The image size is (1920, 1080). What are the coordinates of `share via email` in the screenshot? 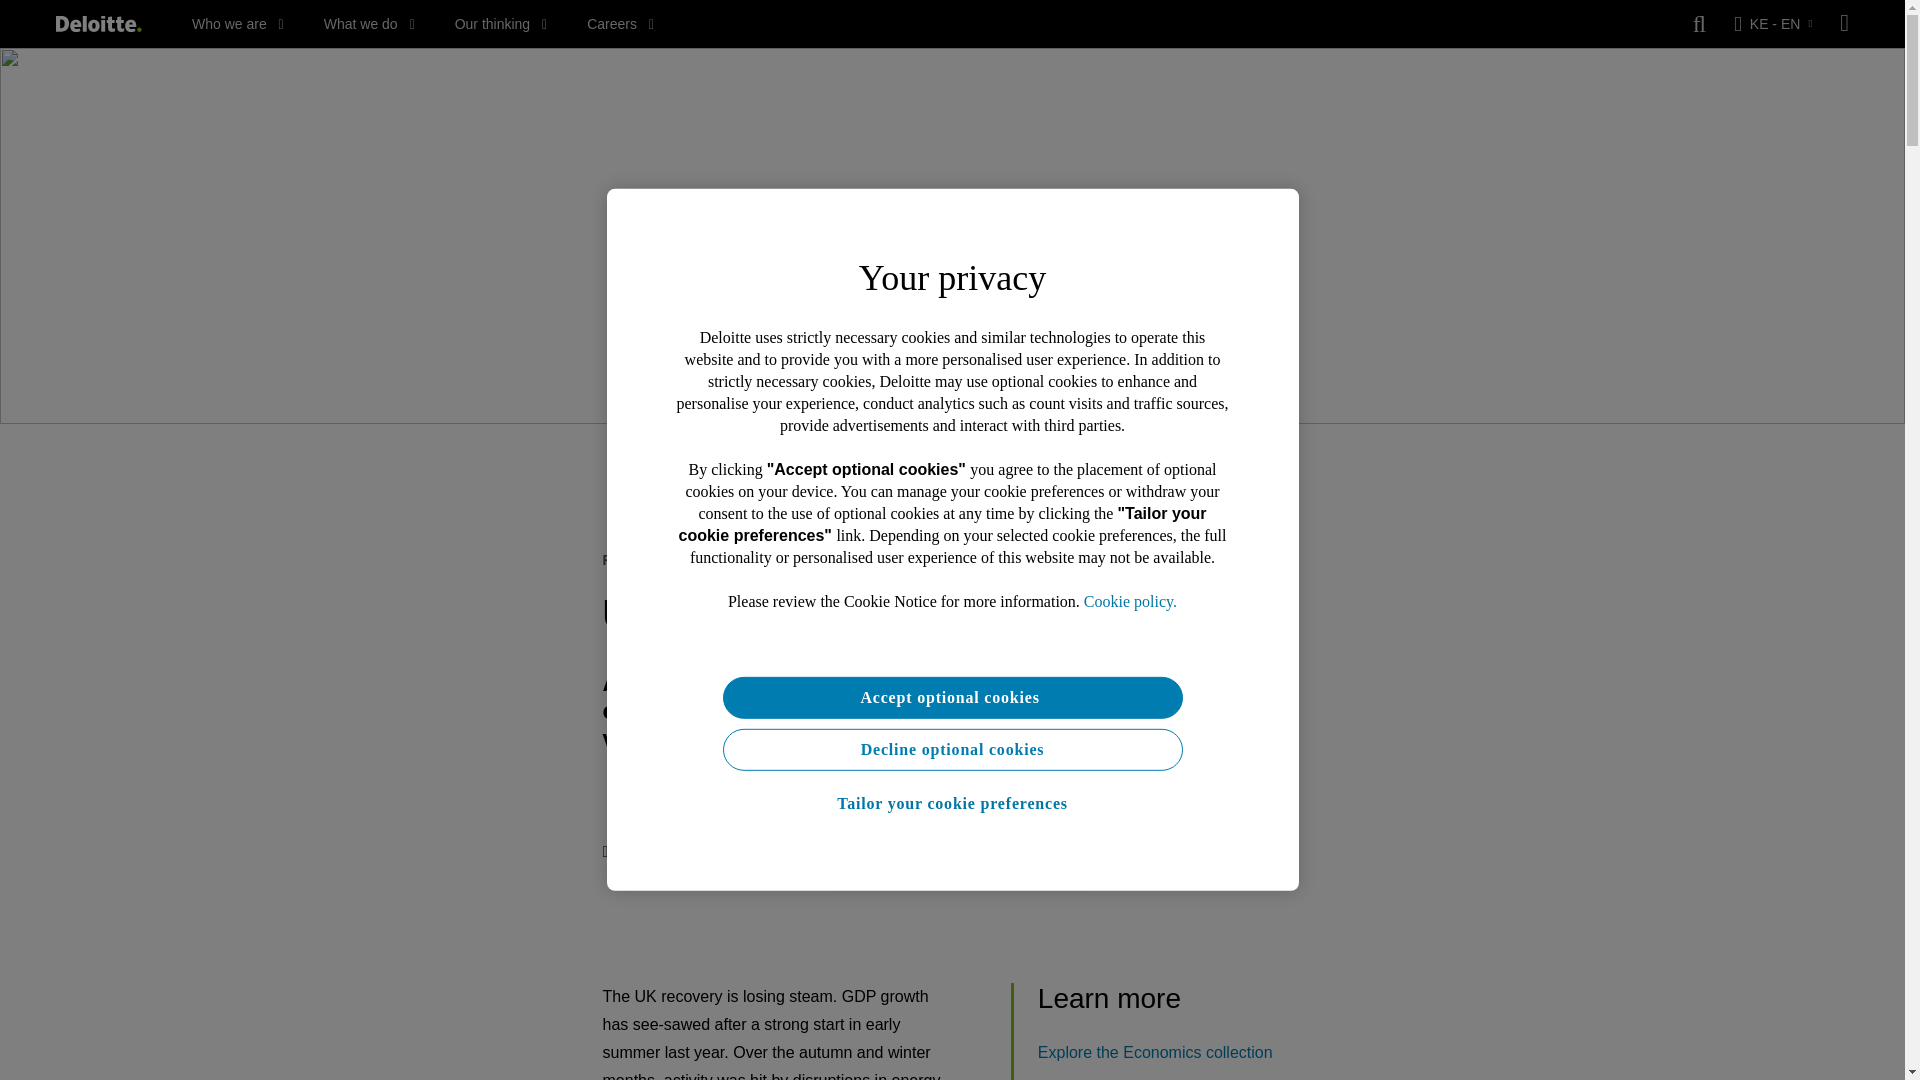 It's located at (816, 852).